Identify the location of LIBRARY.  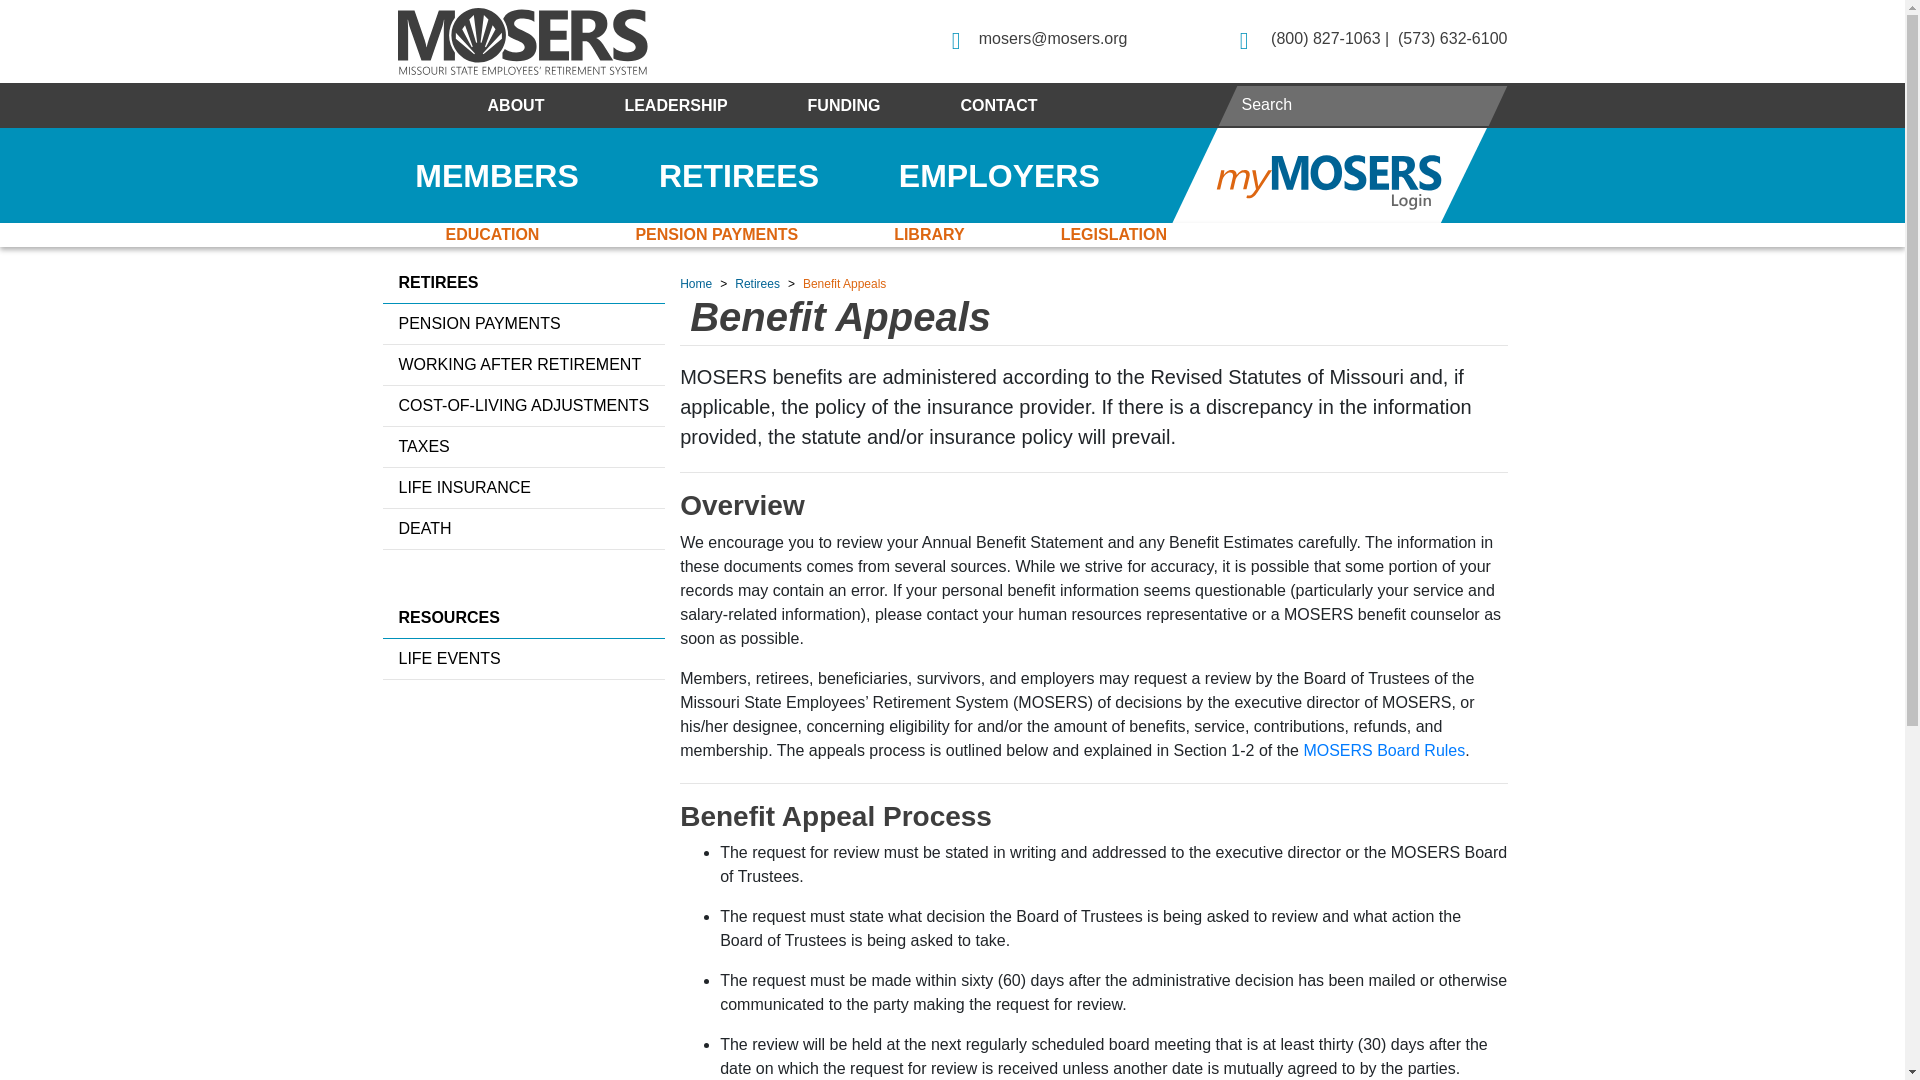
(930, 234).